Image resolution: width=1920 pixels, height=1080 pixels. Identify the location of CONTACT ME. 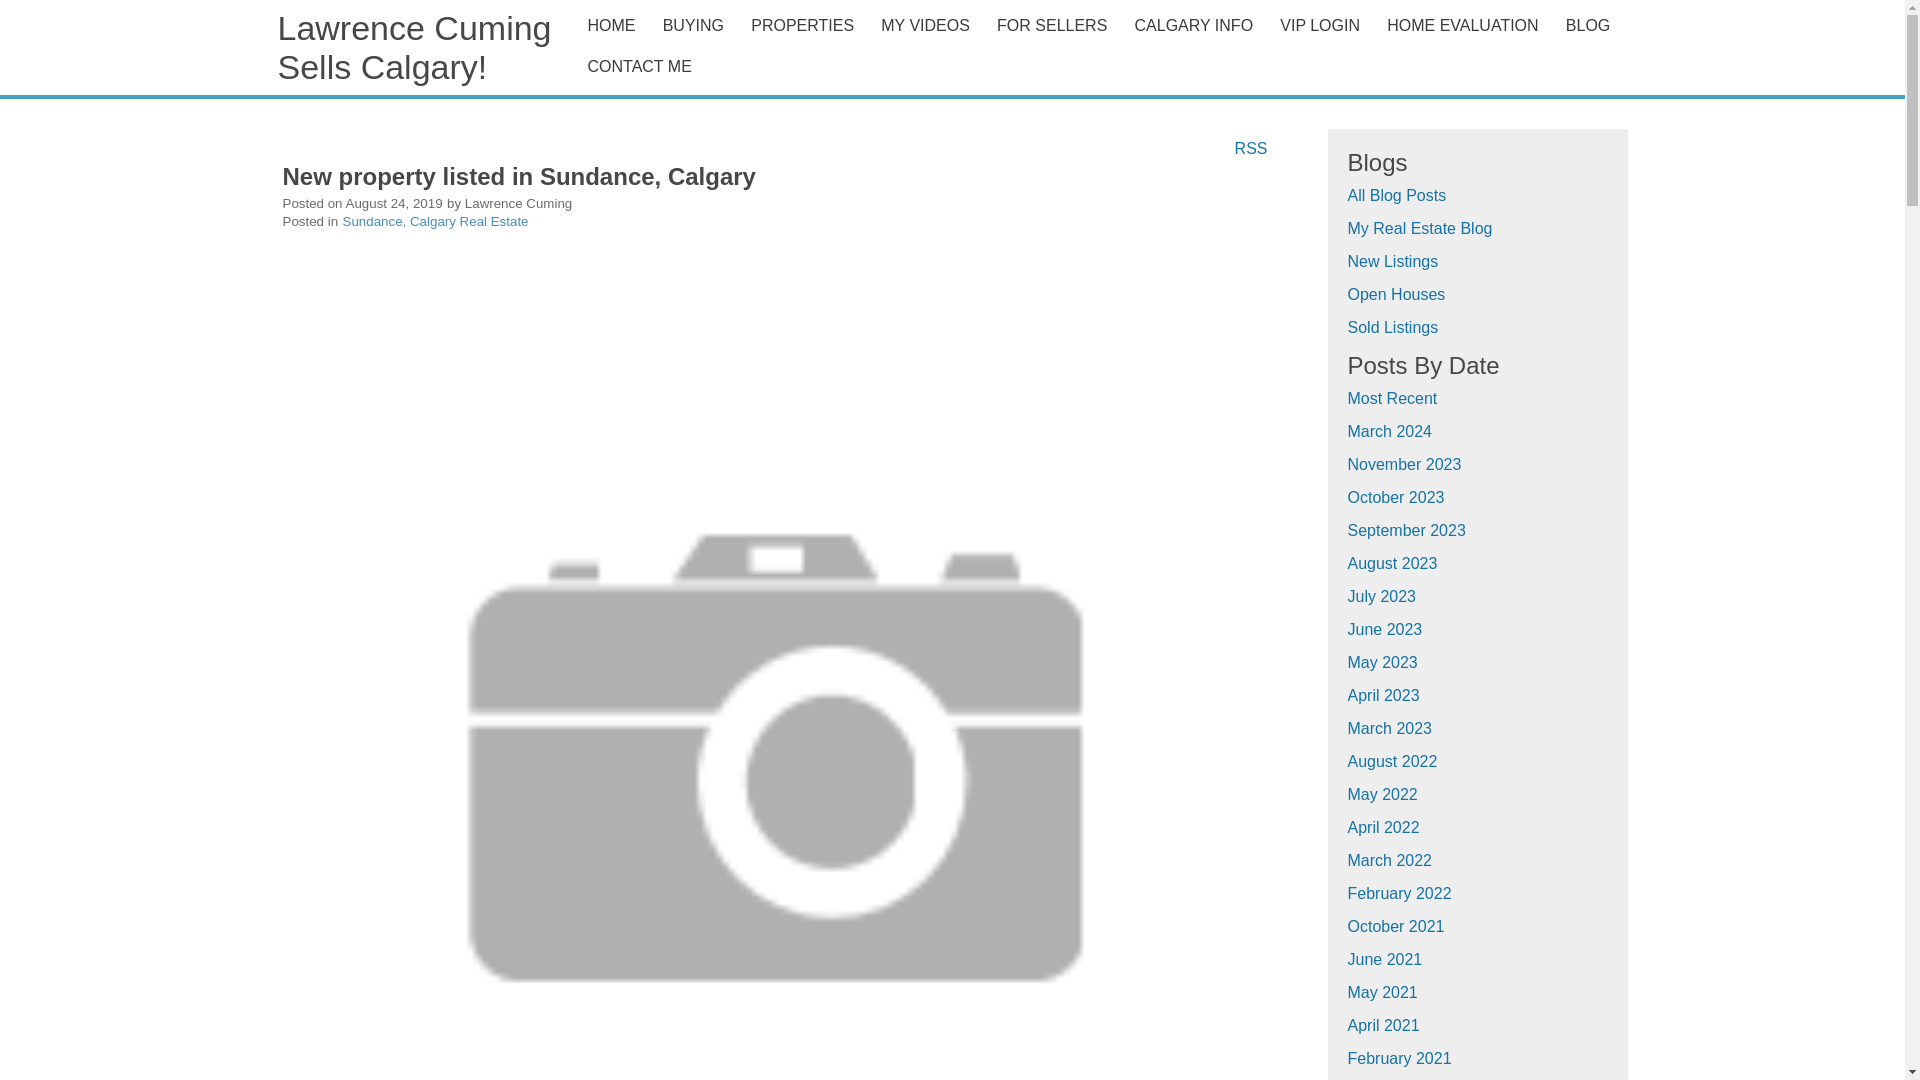
(1102, 66).